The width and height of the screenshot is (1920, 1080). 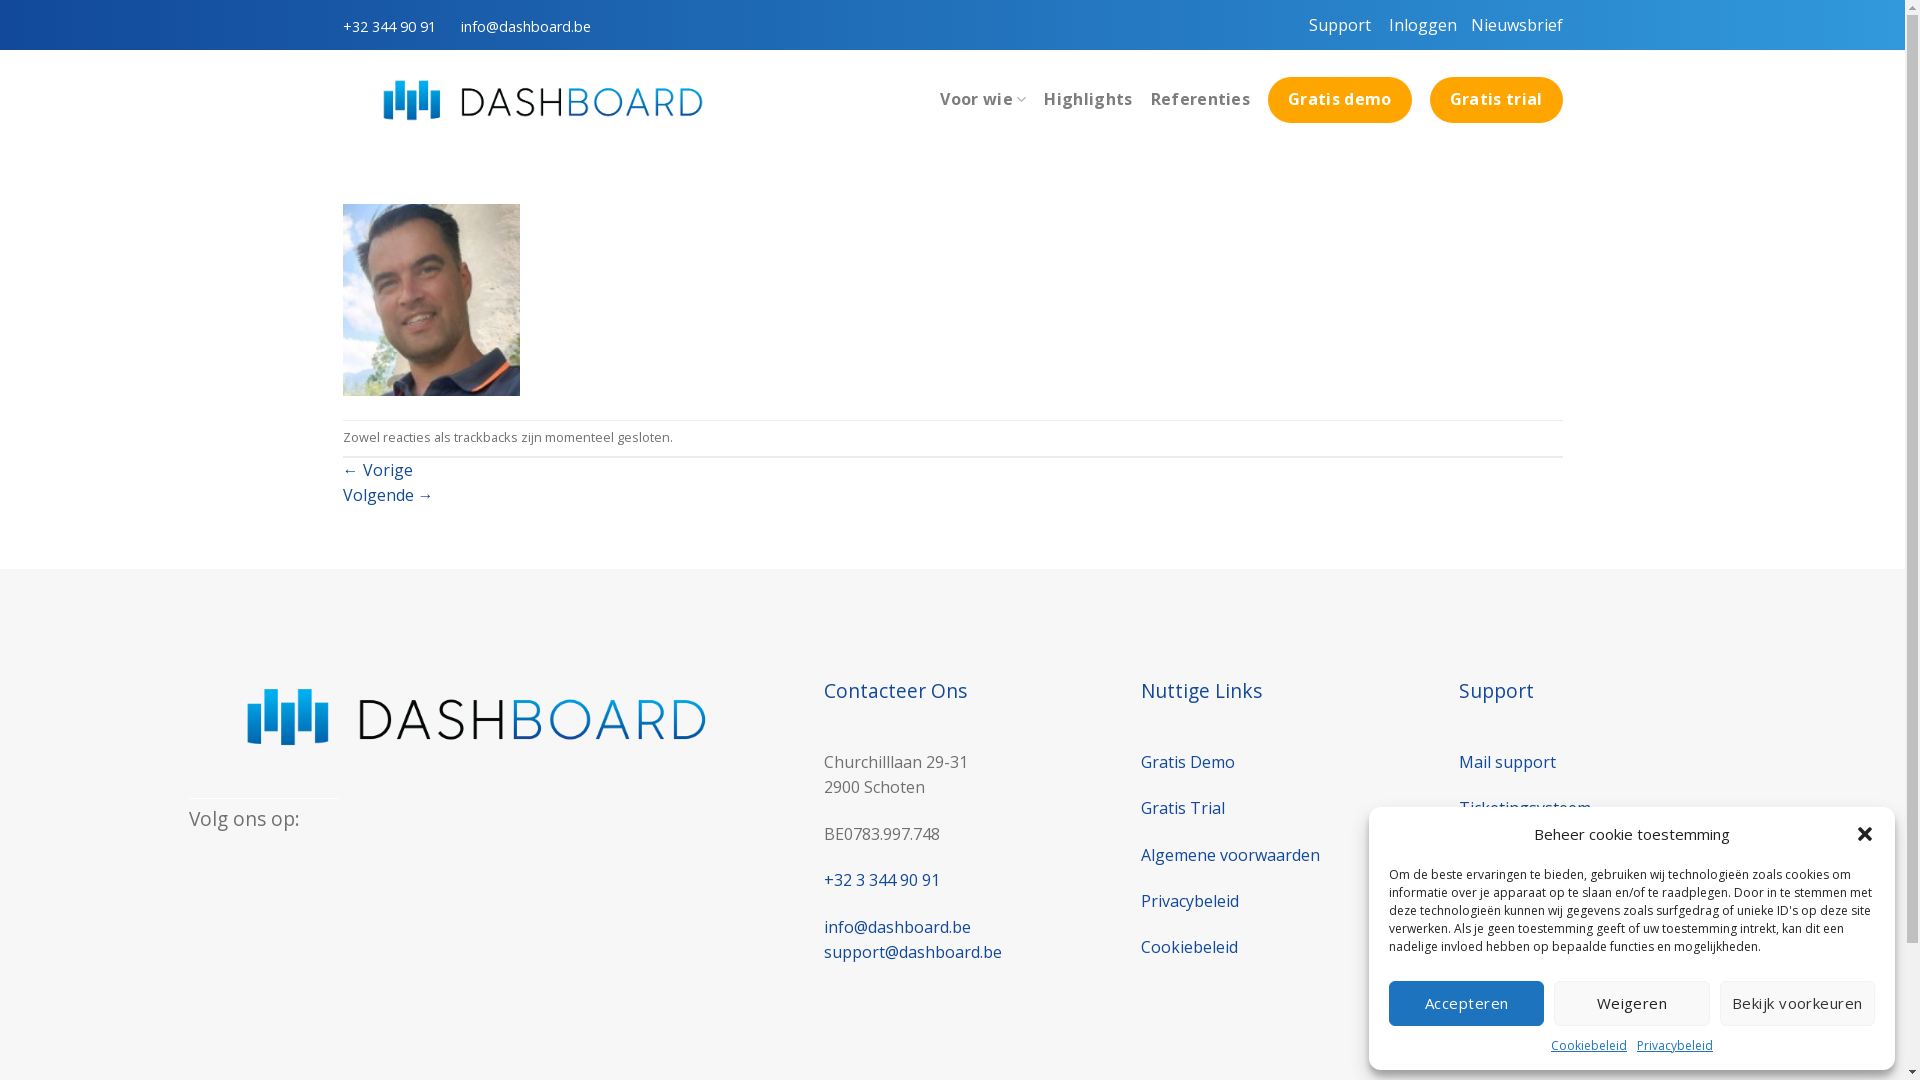 What do you see at coordinates (1508, 762) in the screenshot?
I see `Mail support` at bounding box center [1508, 762].